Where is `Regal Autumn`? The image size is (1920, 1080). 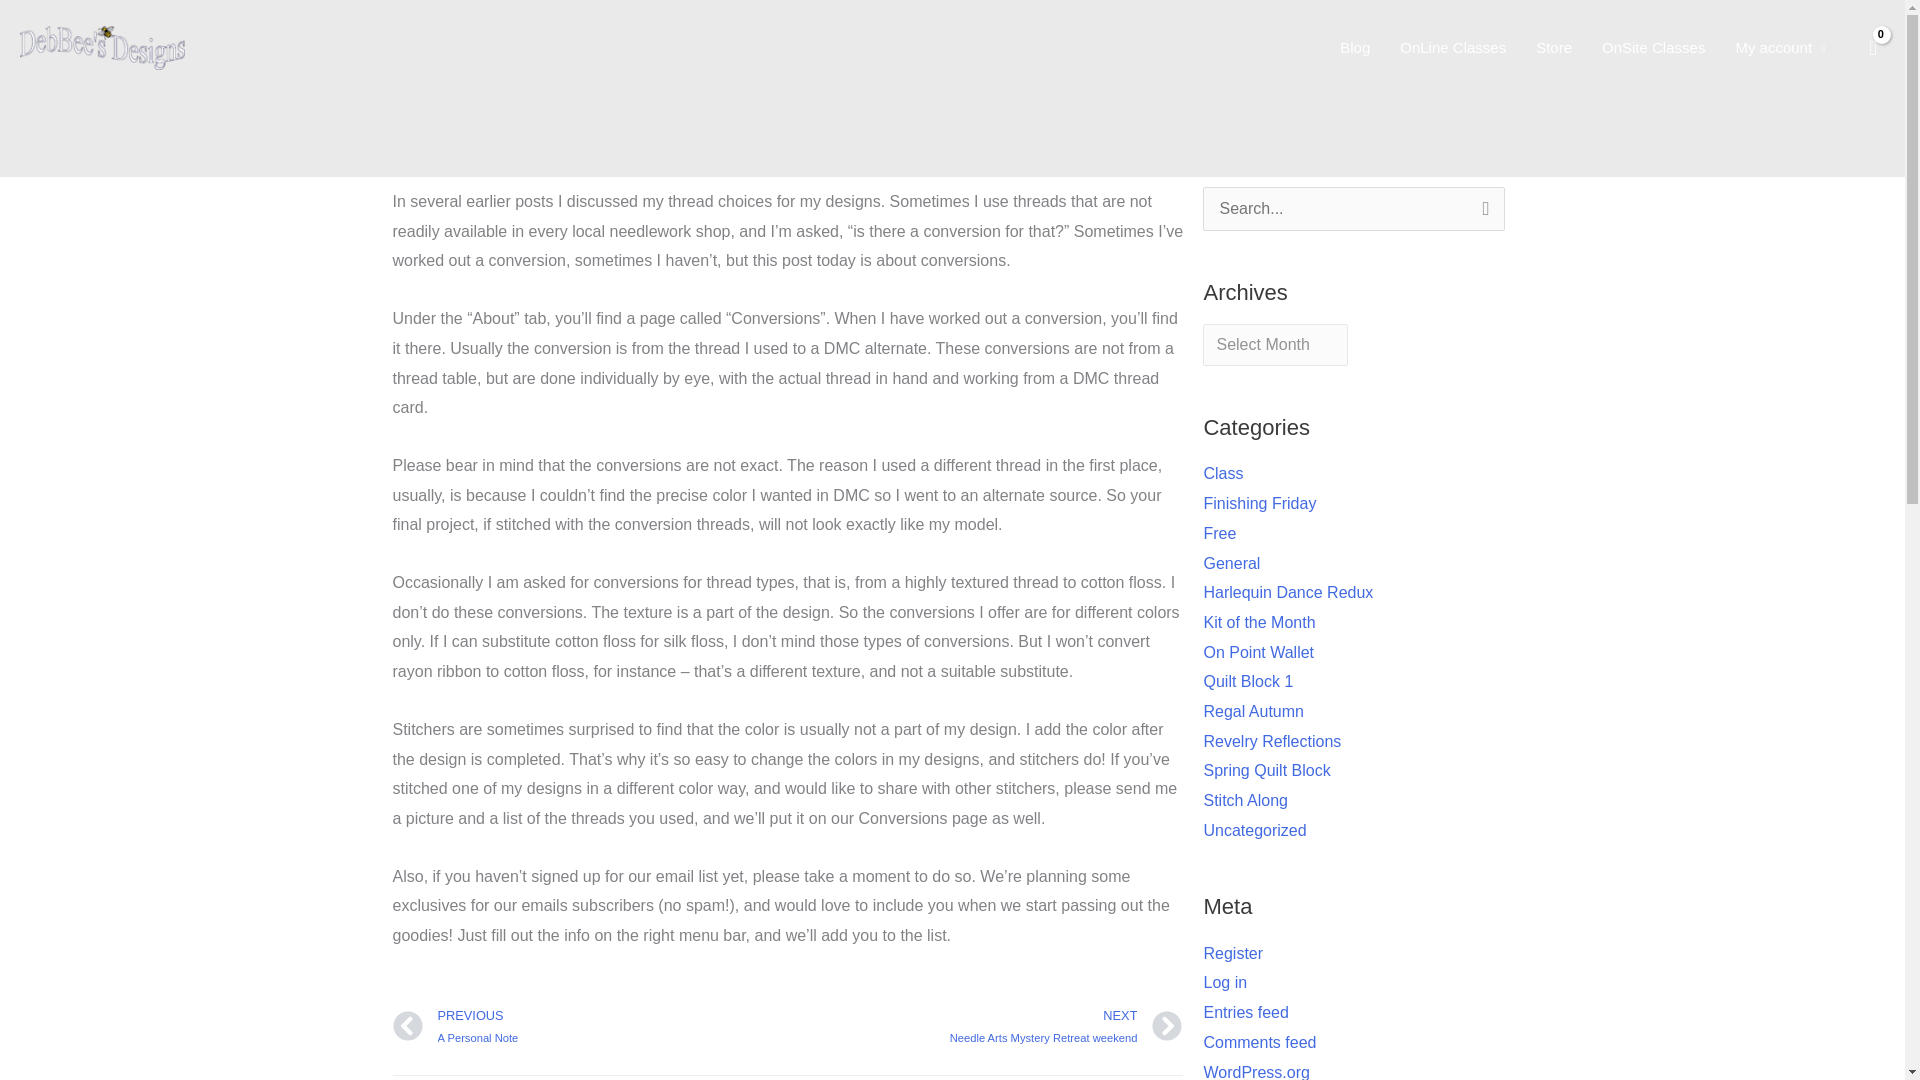
Regal Autumn is located at coordinates (1452, 48).